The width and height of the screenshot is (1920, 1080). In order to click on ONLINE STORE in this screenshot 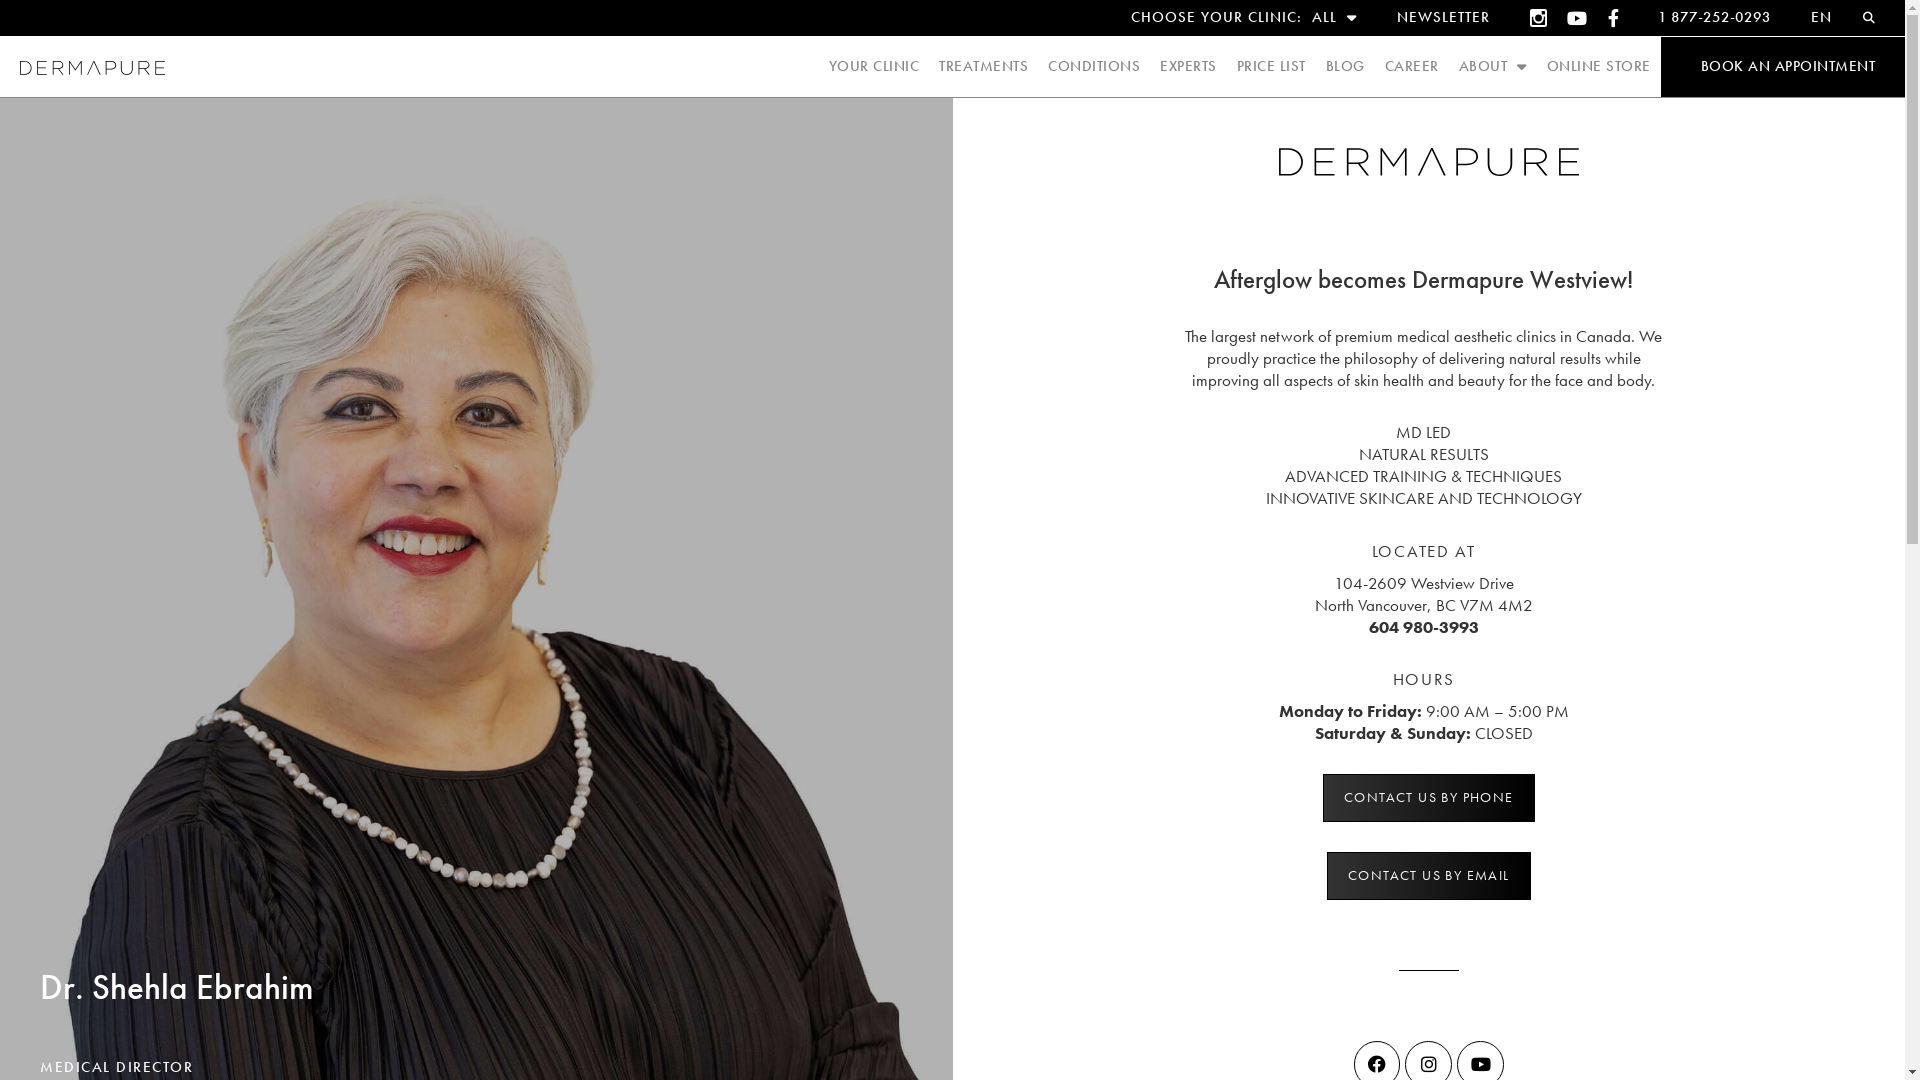, I will do `click(1598, 67)`.